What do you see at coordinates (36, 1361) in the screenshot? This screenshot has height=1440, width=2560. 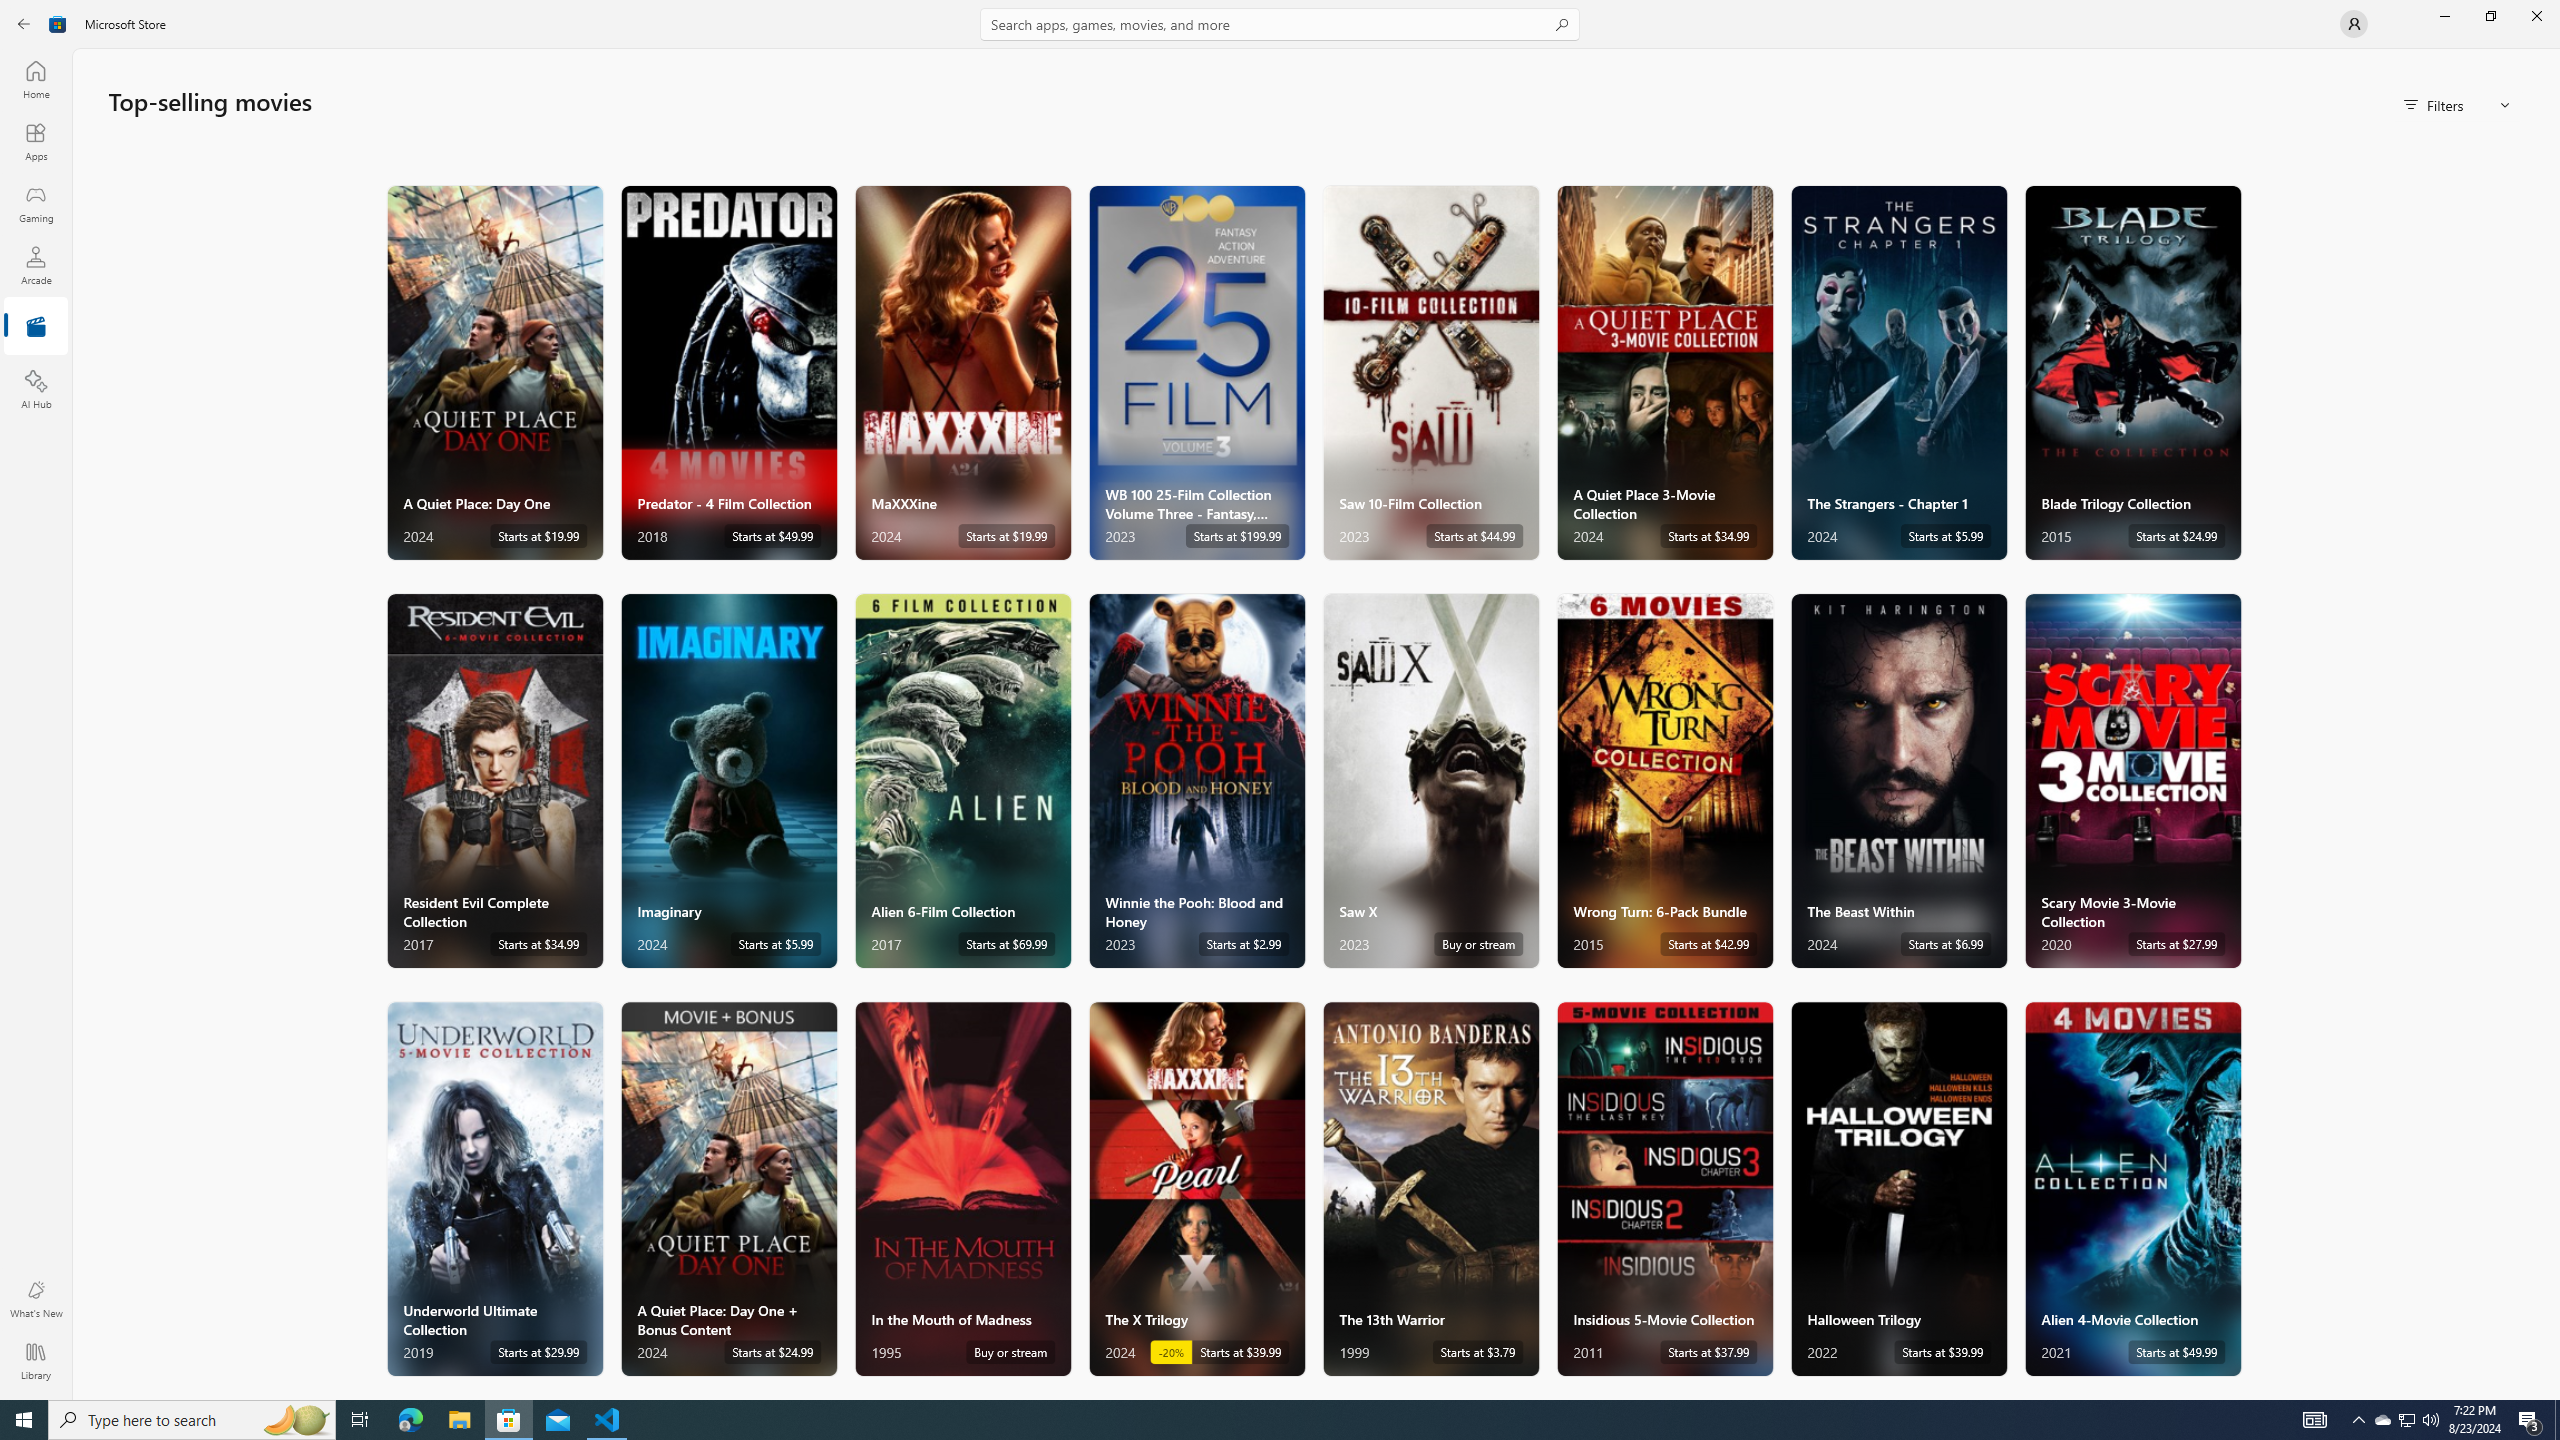 I see `Library` at bounding box center [36, 1361].